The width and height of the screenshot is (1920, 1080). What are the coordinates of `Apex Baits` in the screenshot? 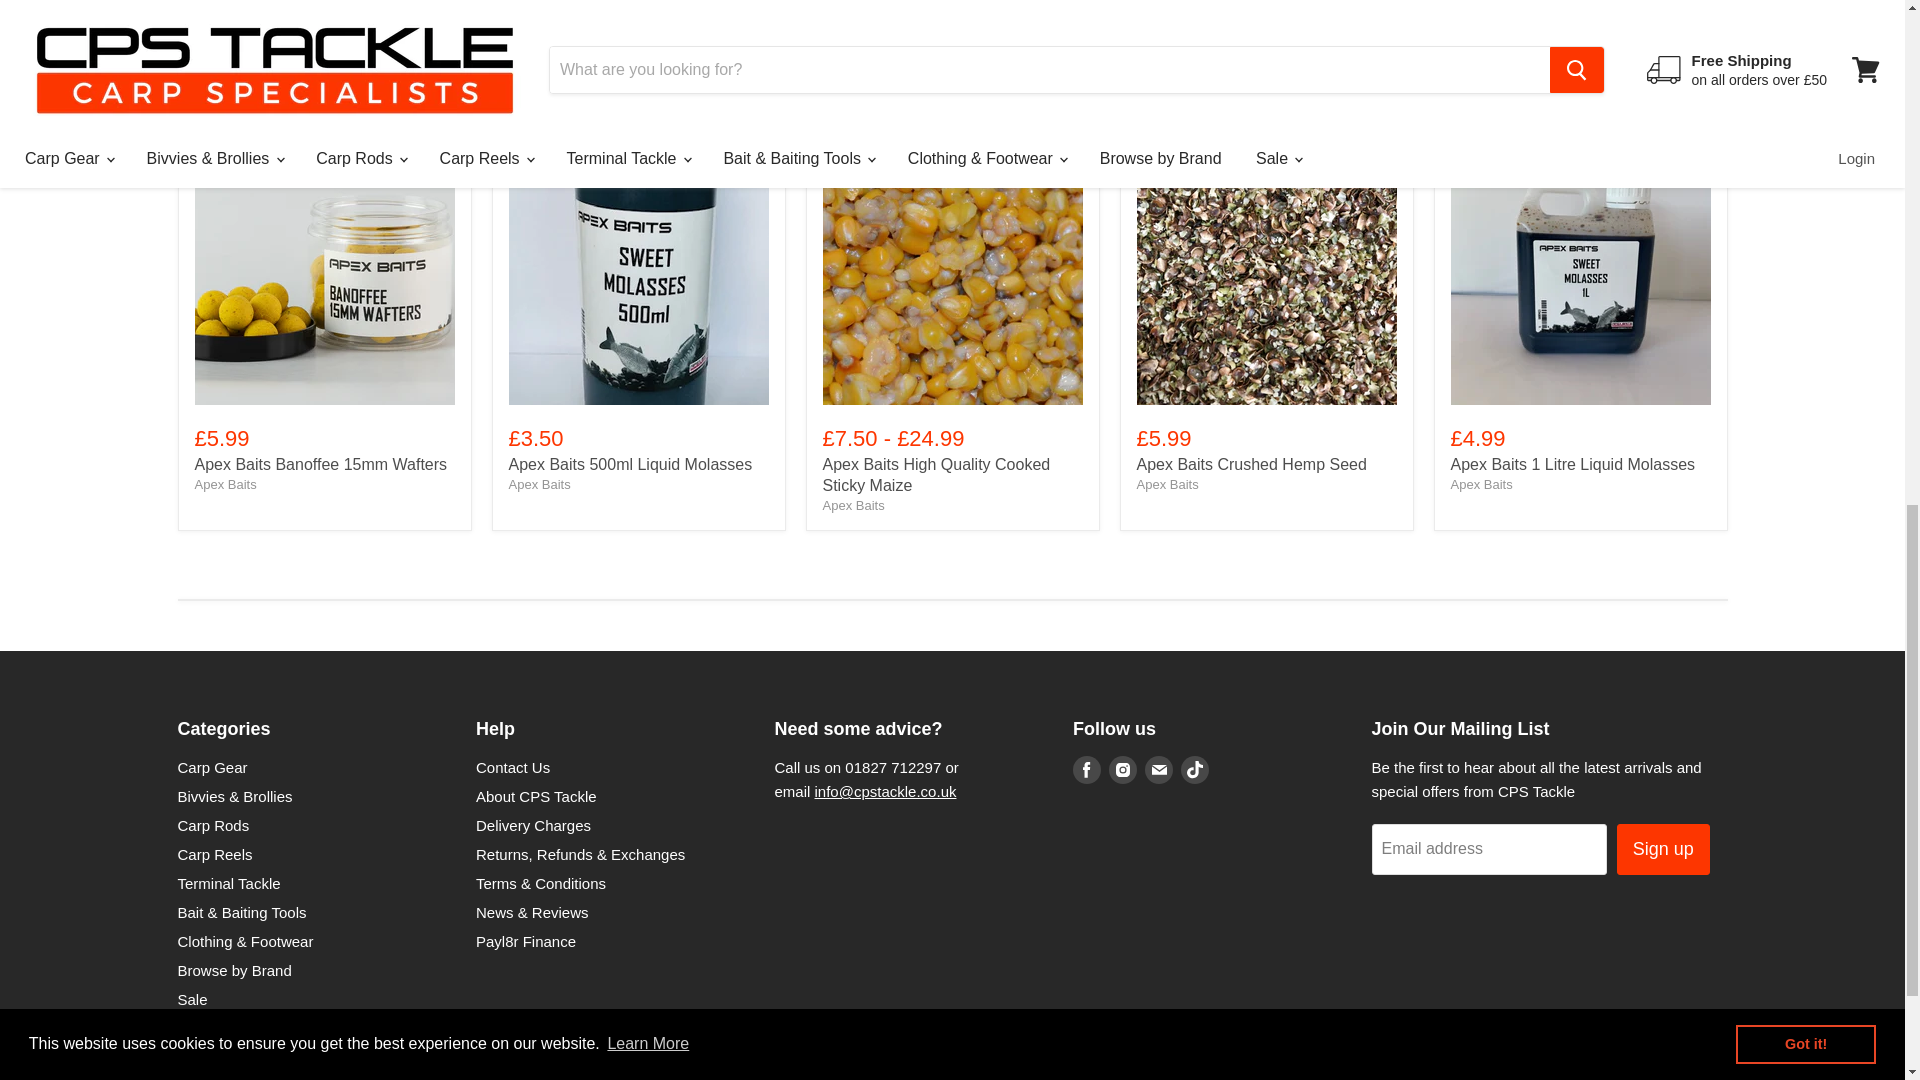 It's located at (1480, 484).